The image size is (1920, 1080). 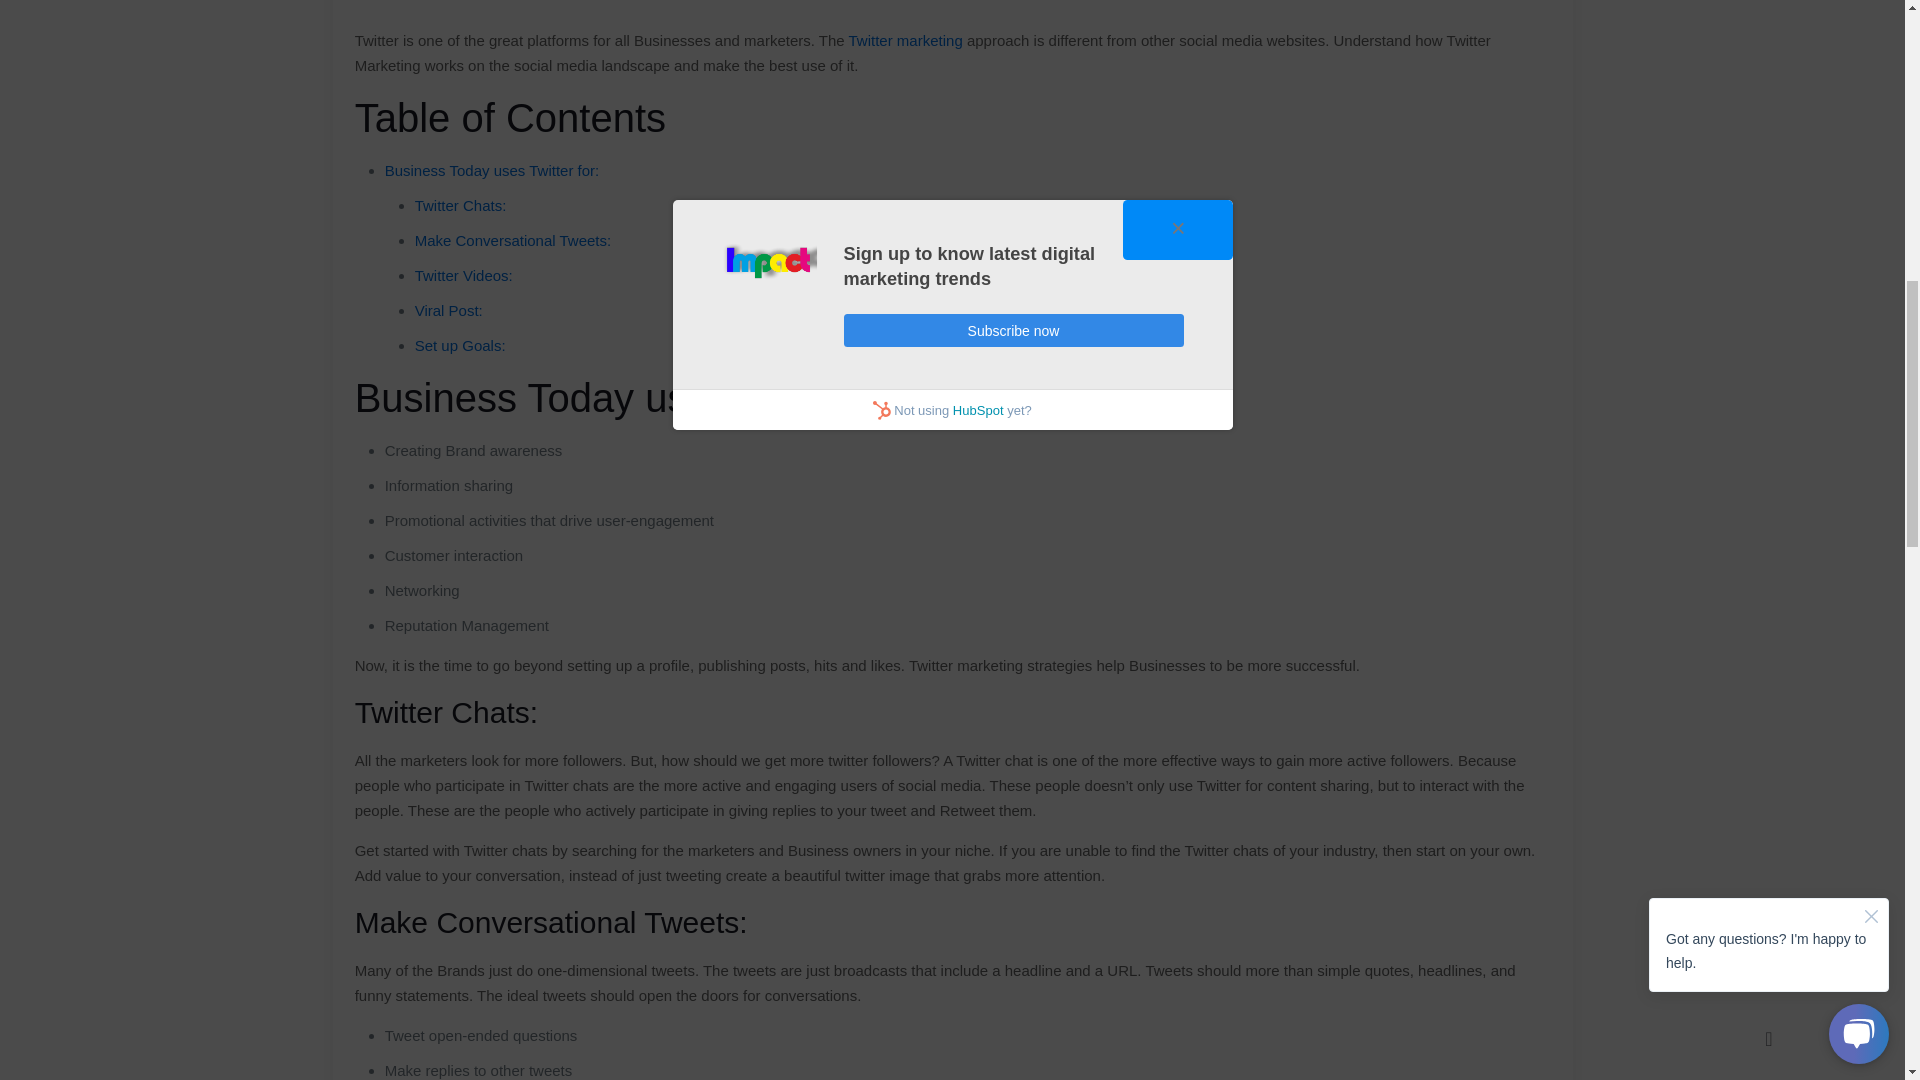 I want to click on Twitter marketing, so click(x=906, y=40).